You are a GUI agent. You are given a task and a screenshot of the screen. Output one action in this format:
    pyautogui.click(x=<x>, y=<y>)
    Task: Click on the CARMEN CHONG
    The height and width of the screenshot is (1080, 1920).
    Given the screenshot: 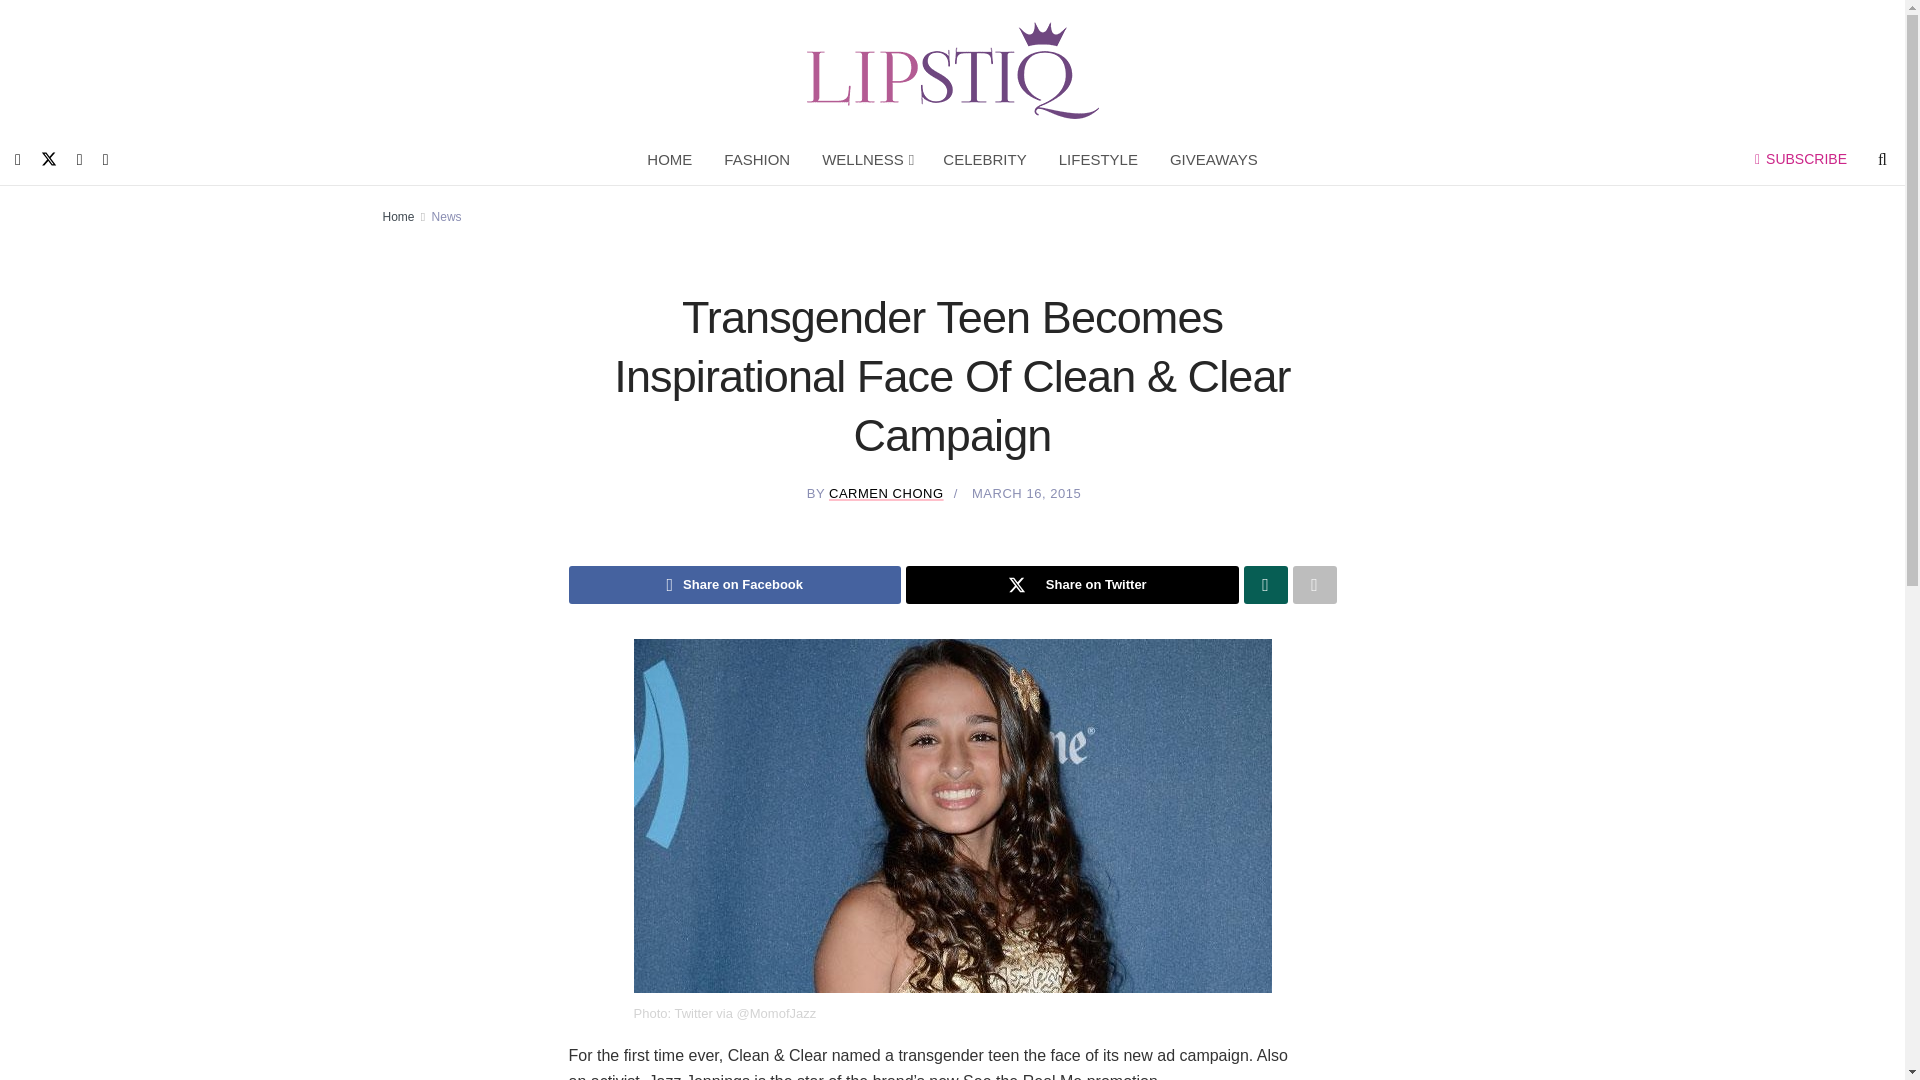 What is the action you would take?
    pyautogui.click(x=886, y=494)
    